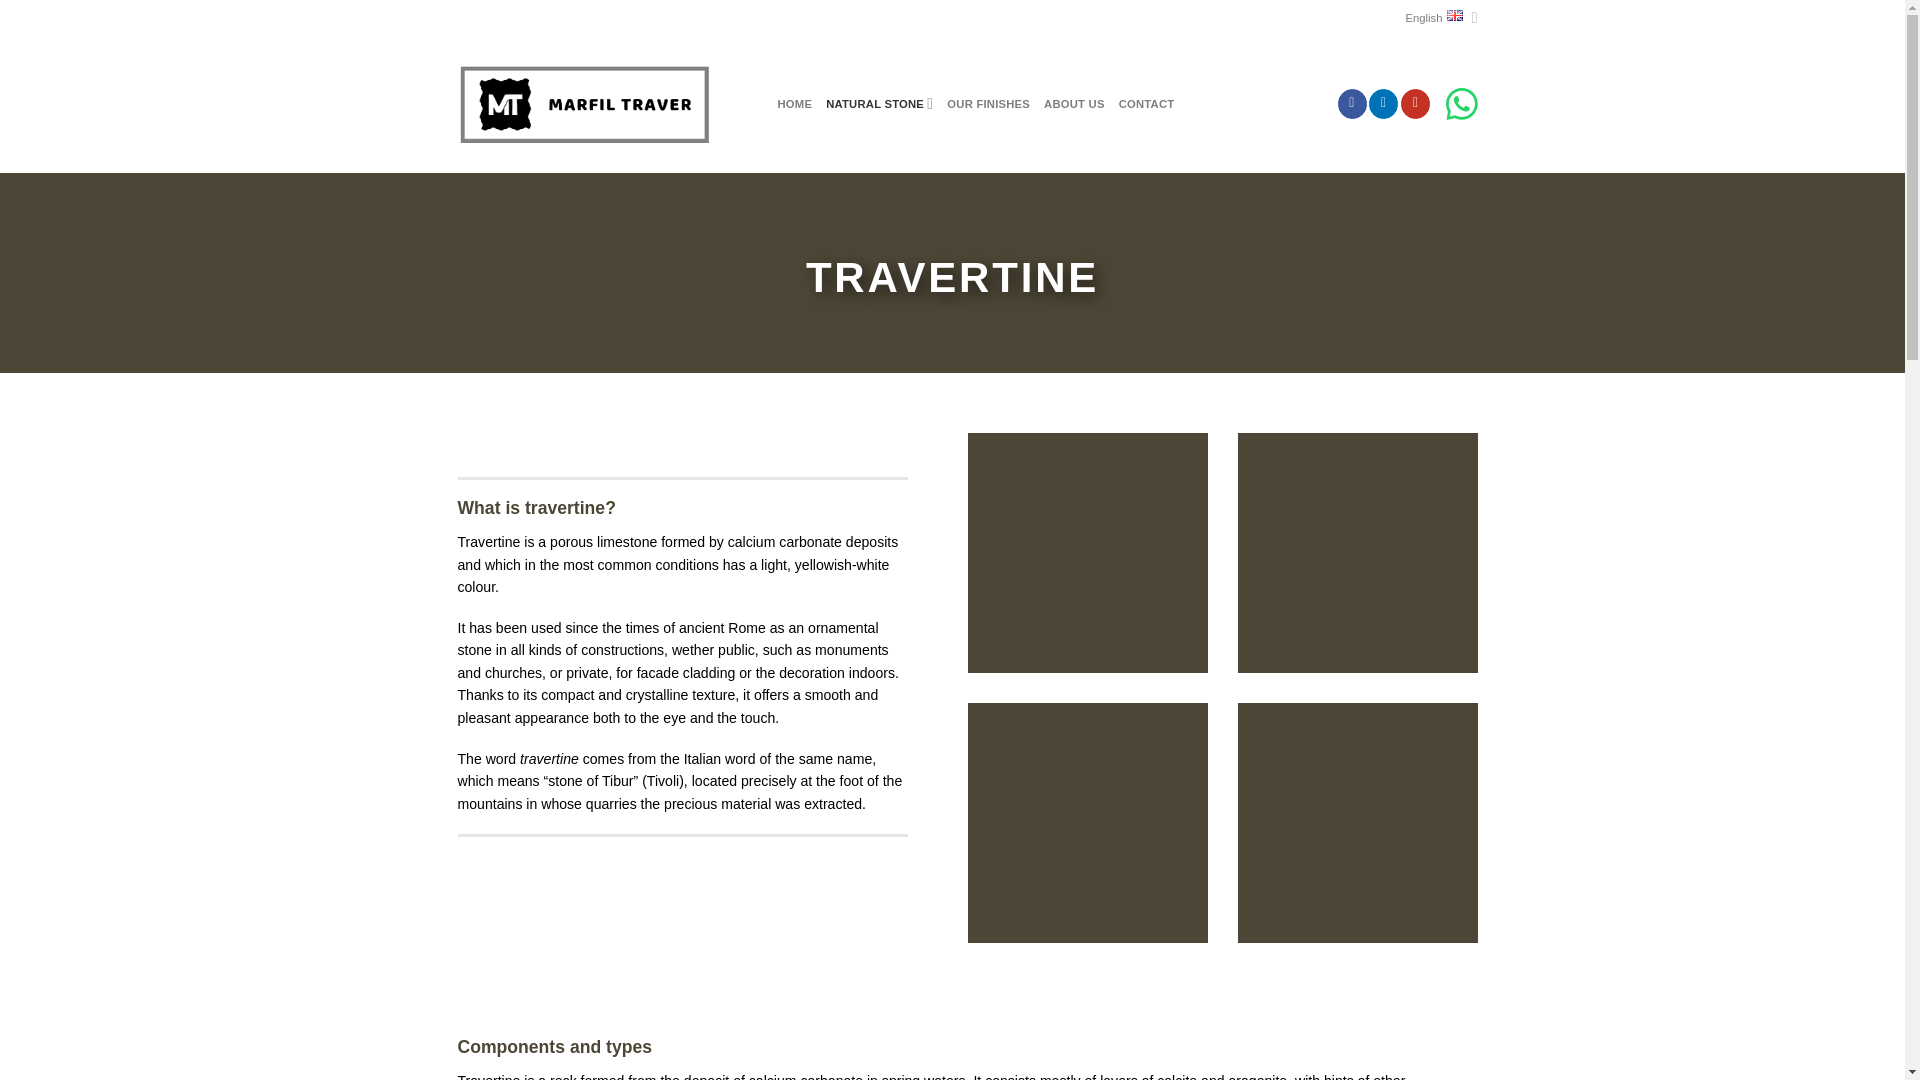  What do you see at coordinates (879, 104) in the screenshot?
I see `NATURAL STONE` at bounding box center [879, 104].